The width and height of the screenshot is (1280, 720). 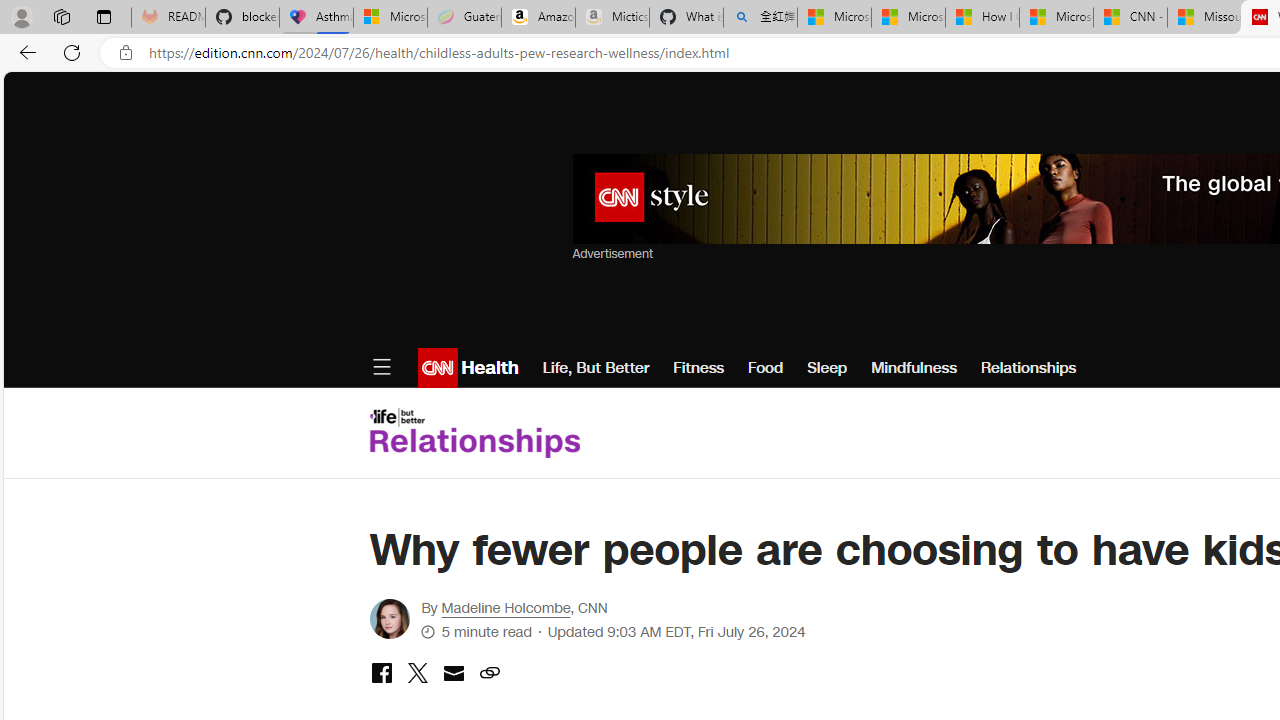 I want to click on Class: icon-social-twitter, so click(x=417, y=672).